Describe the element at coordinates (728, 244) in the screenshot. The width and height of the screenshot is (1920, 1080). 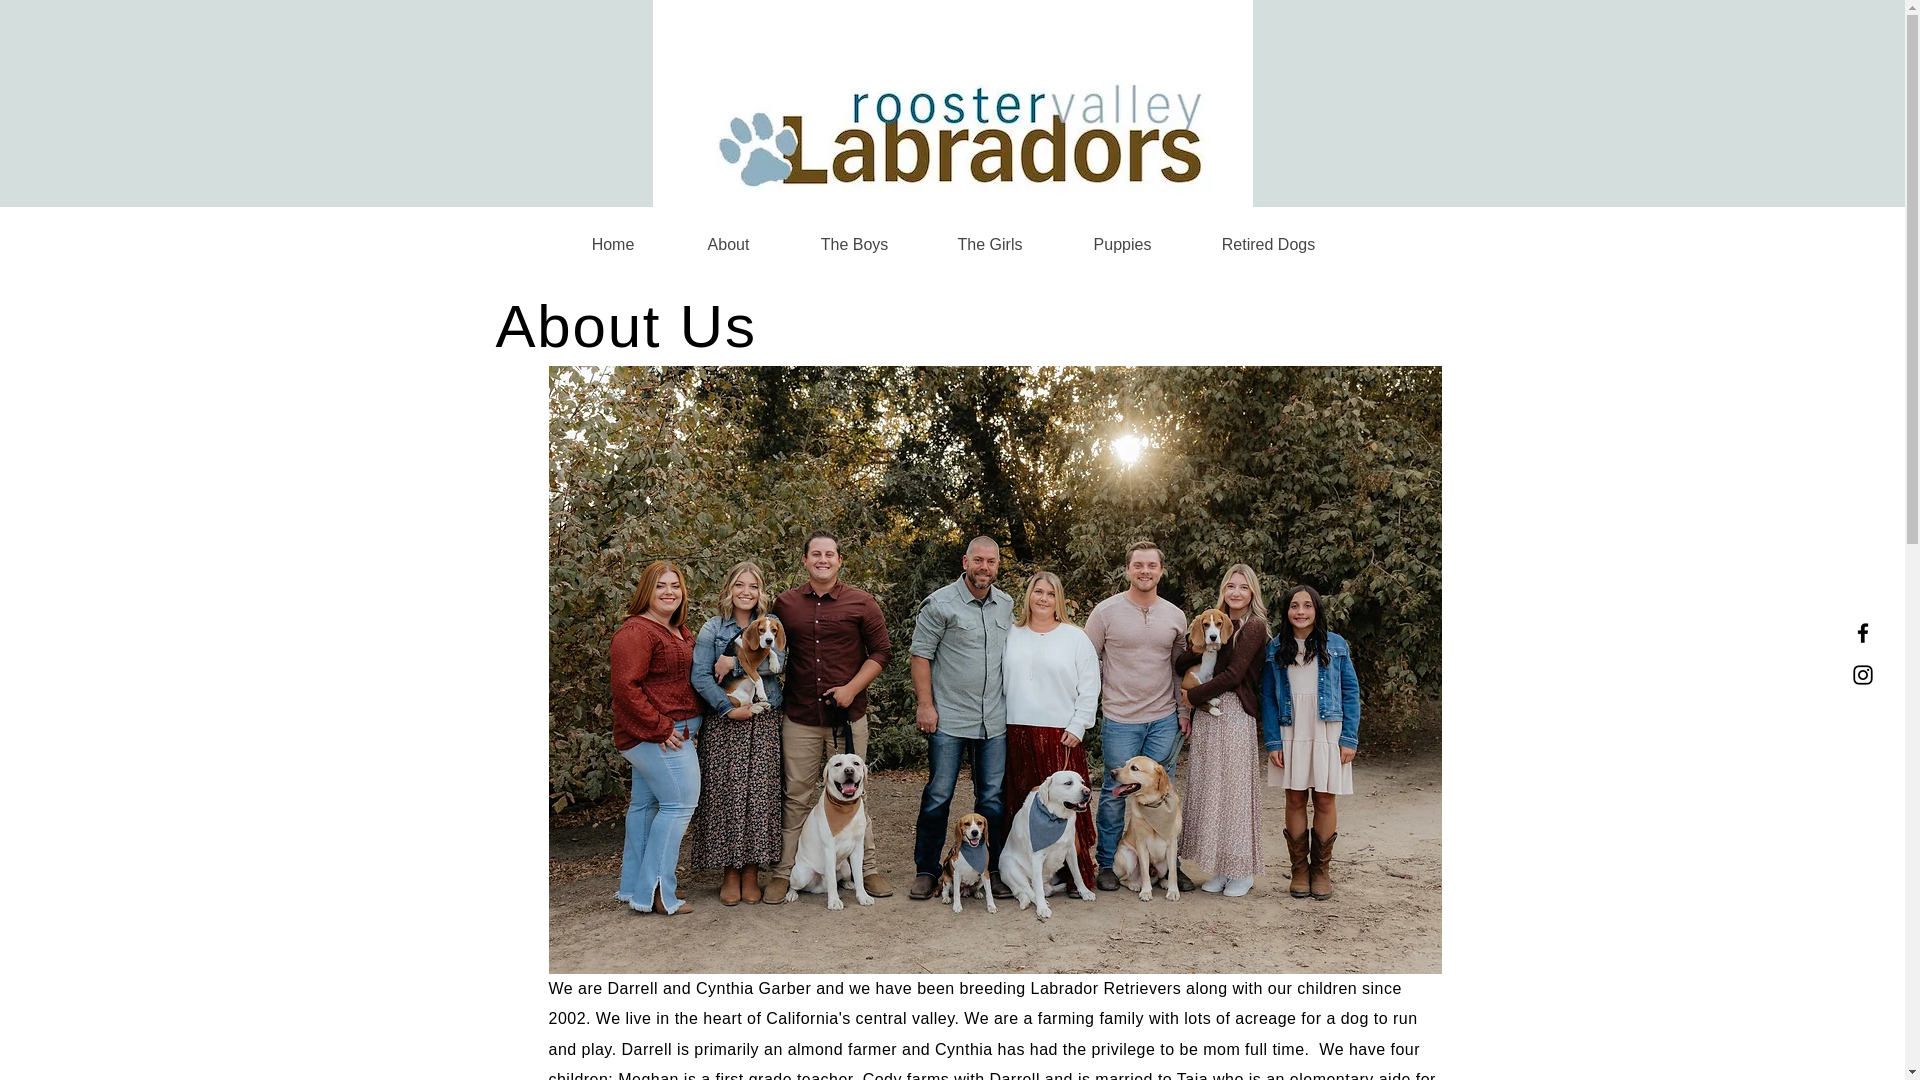
I see `About` at that location.